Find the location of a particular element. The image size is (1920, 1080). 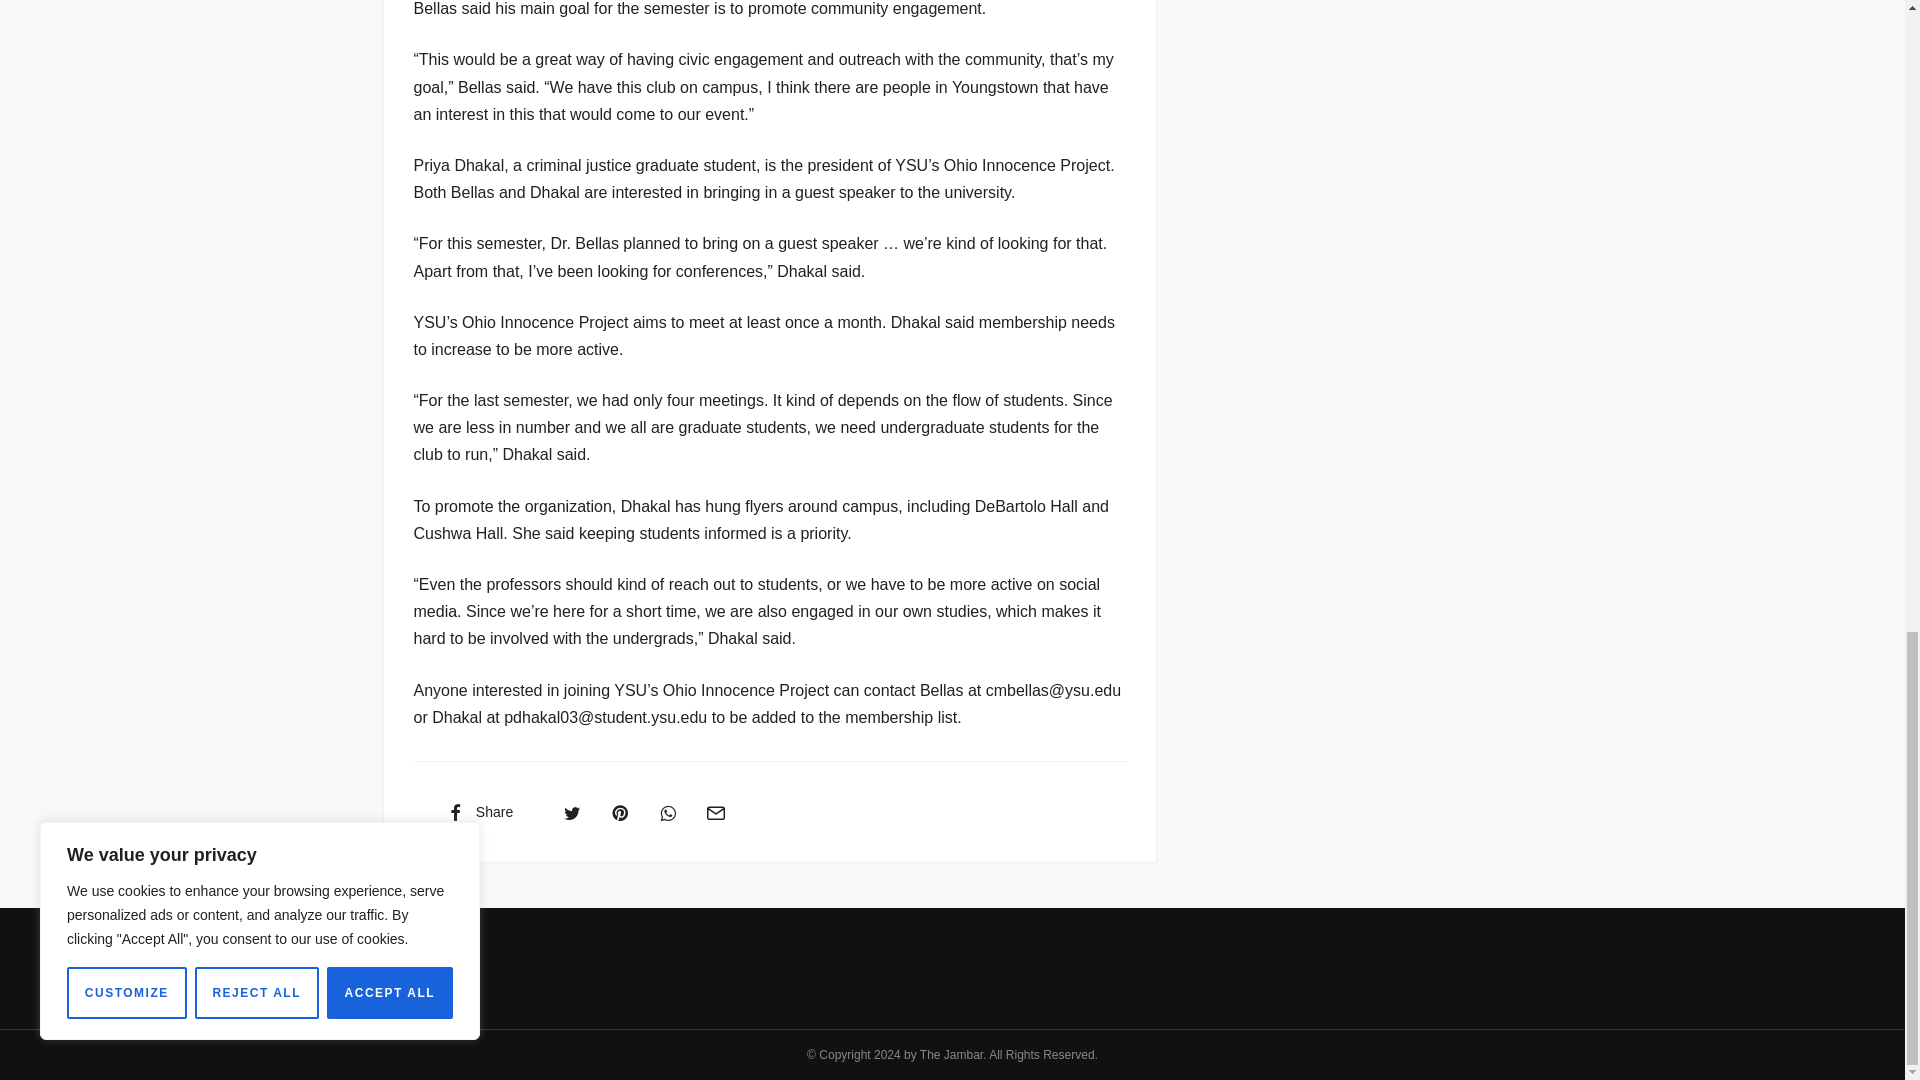

Share on Twitter is located at coordinates (572, 811).